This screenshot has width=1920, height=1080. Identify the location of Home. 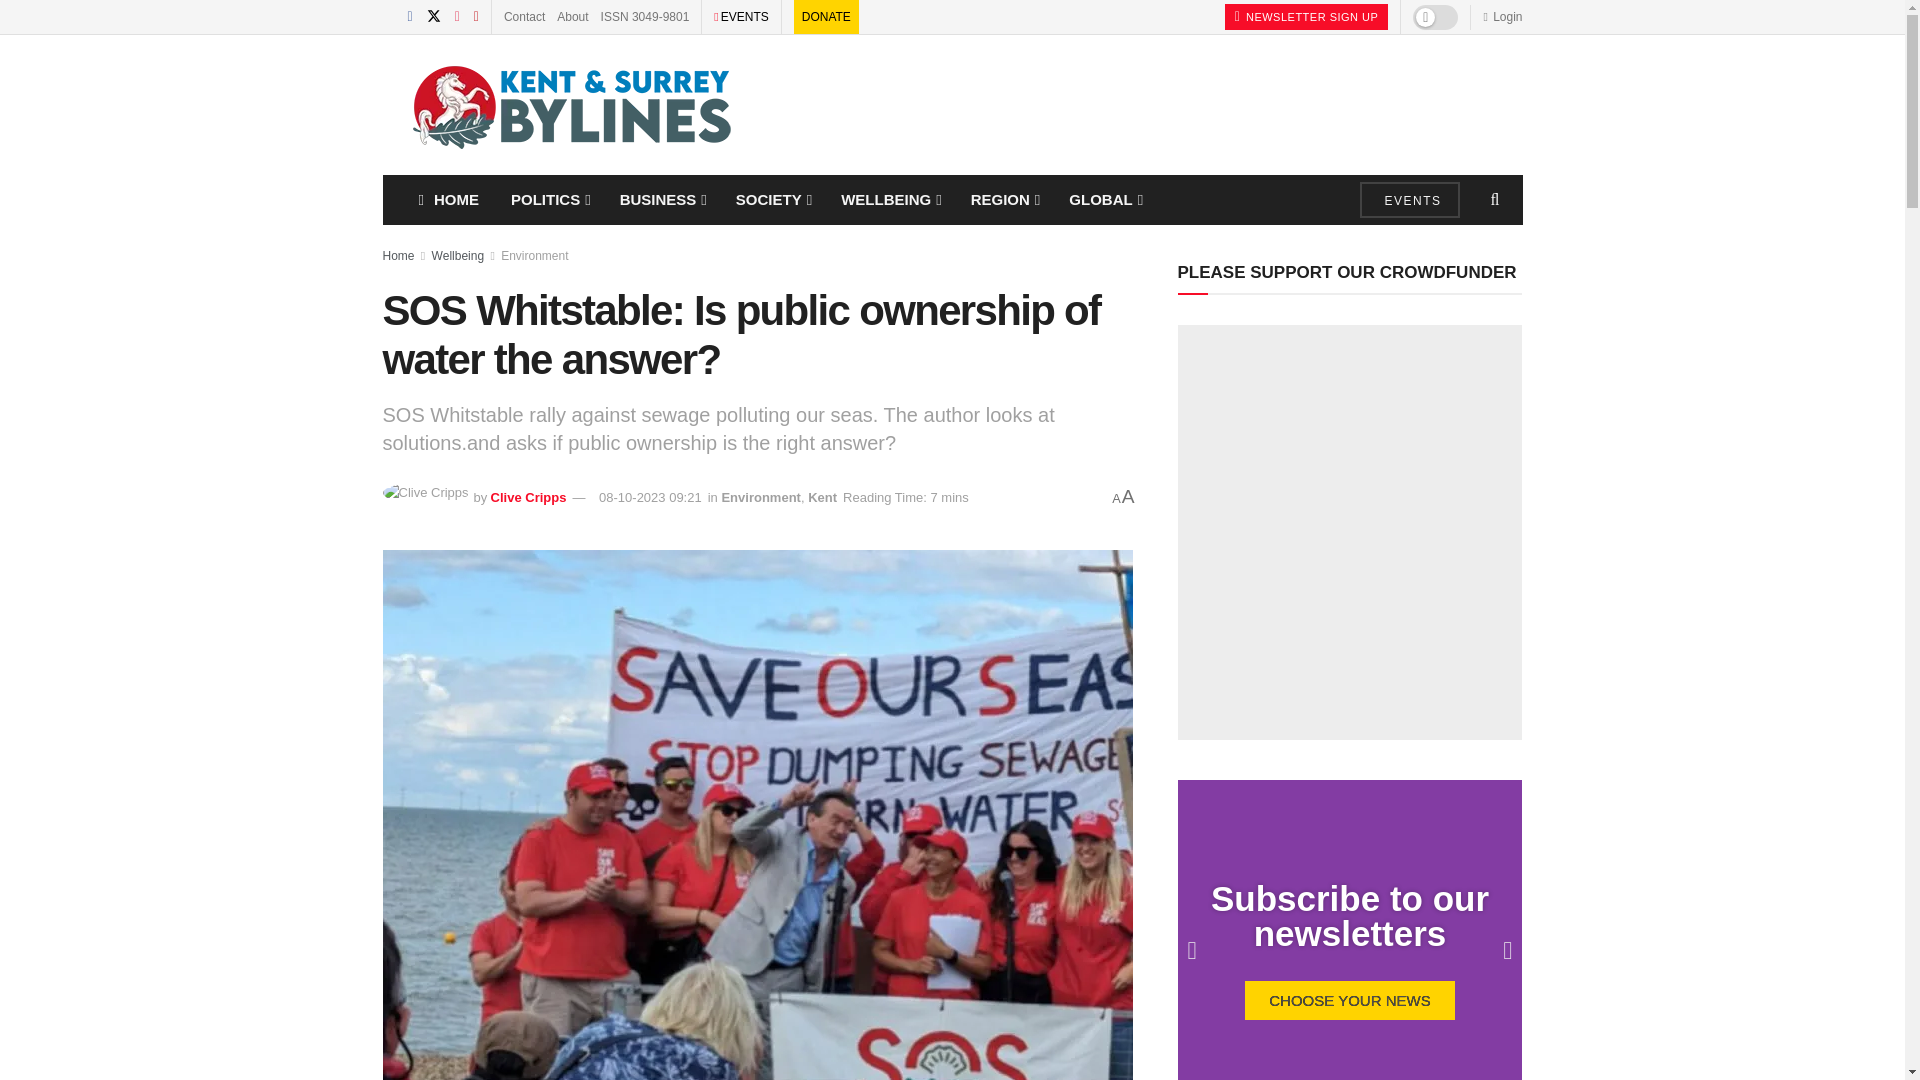
(398, 256).